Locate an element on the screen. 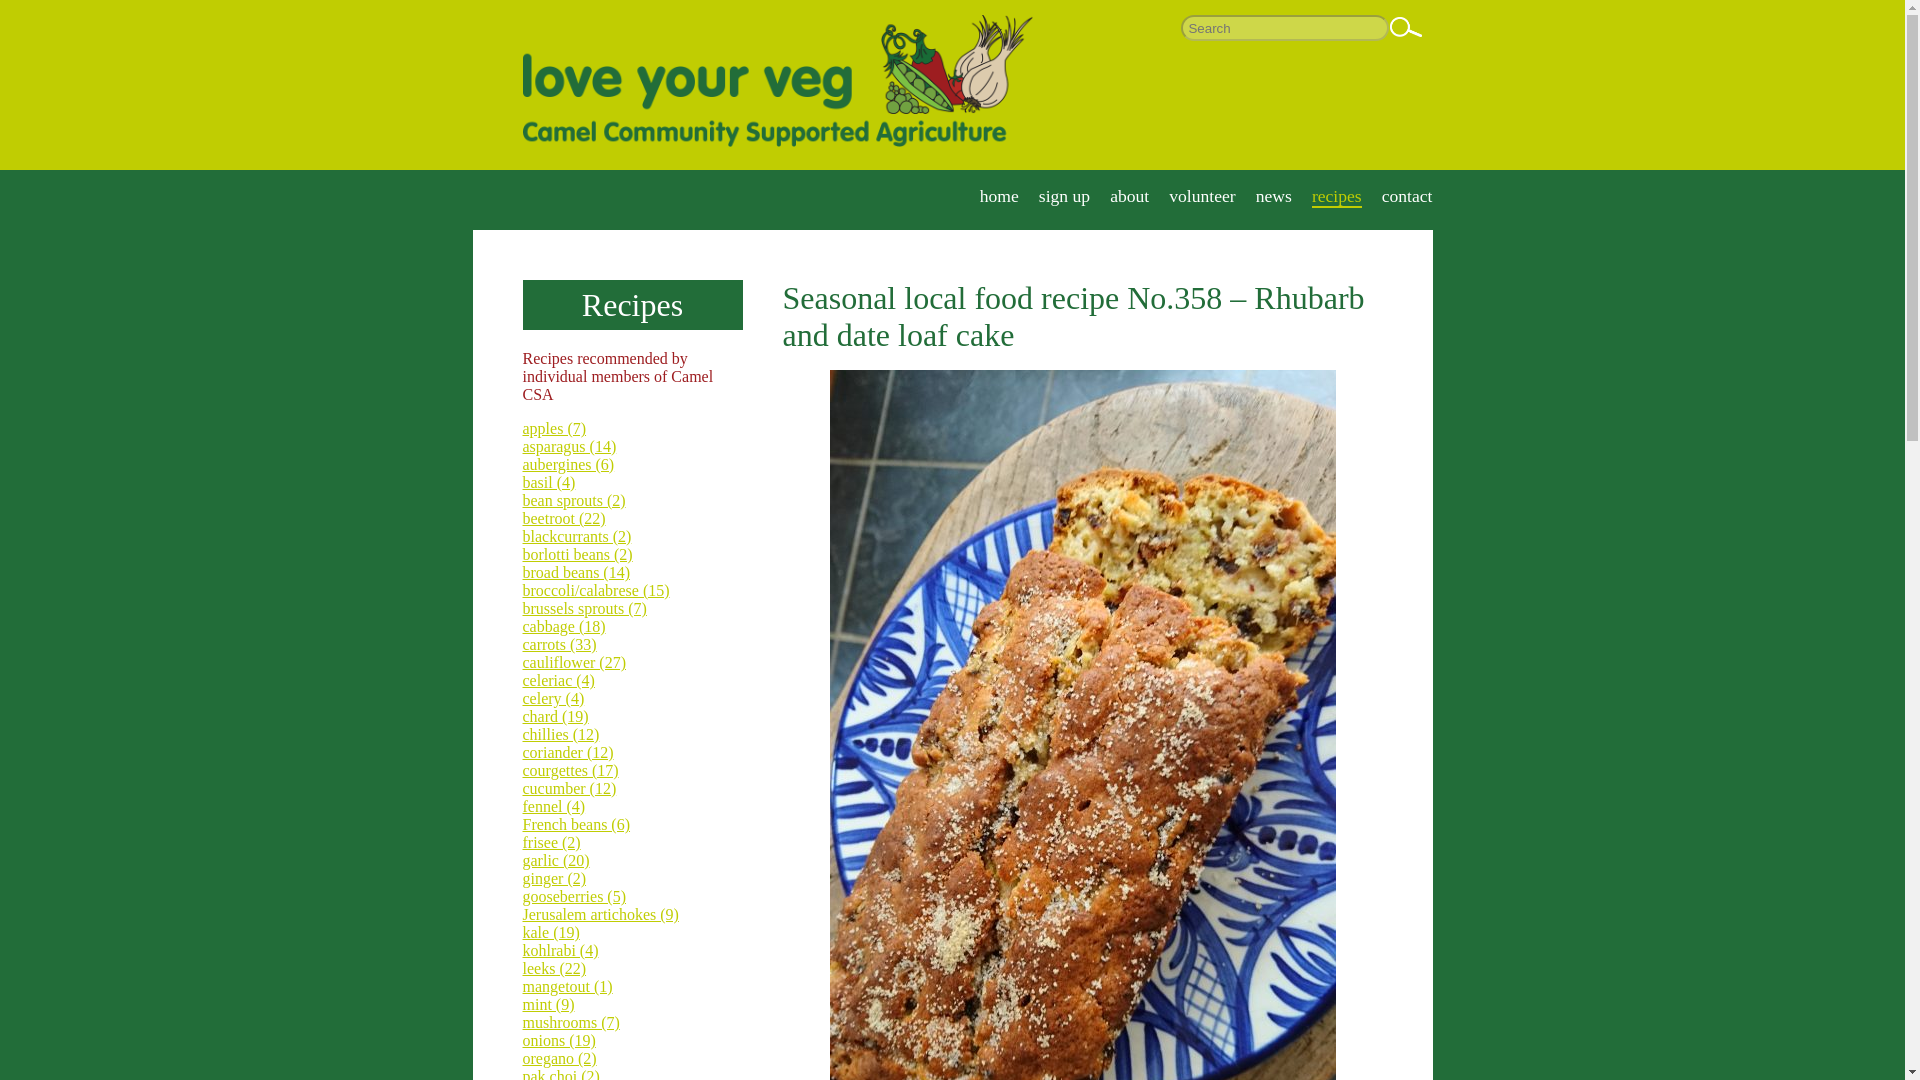 This screenshot has width=1920, height=1080. cauliflower is located at coordinates (574, 662).